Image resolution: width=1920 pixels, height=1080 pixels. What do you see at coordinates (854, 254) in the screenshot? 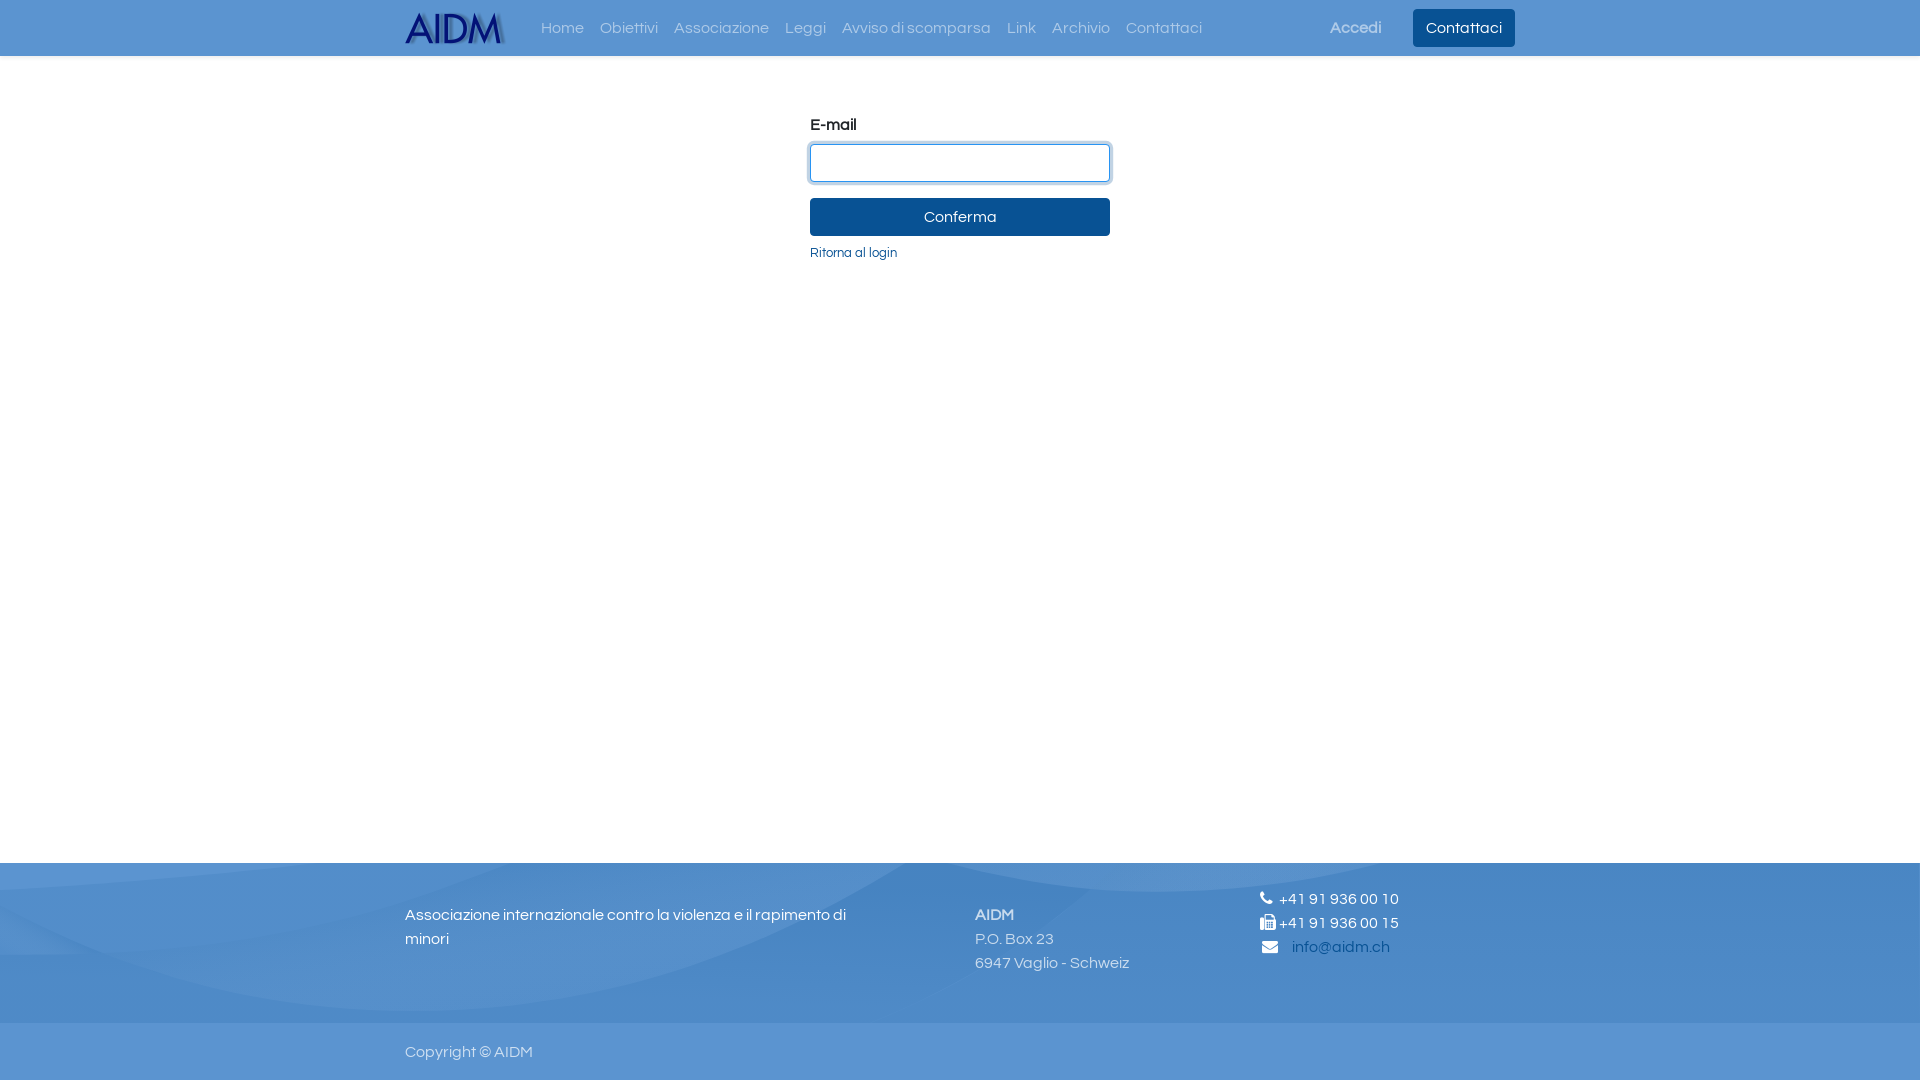
I see `Ritorna al login` at bounding box center [854, 254].